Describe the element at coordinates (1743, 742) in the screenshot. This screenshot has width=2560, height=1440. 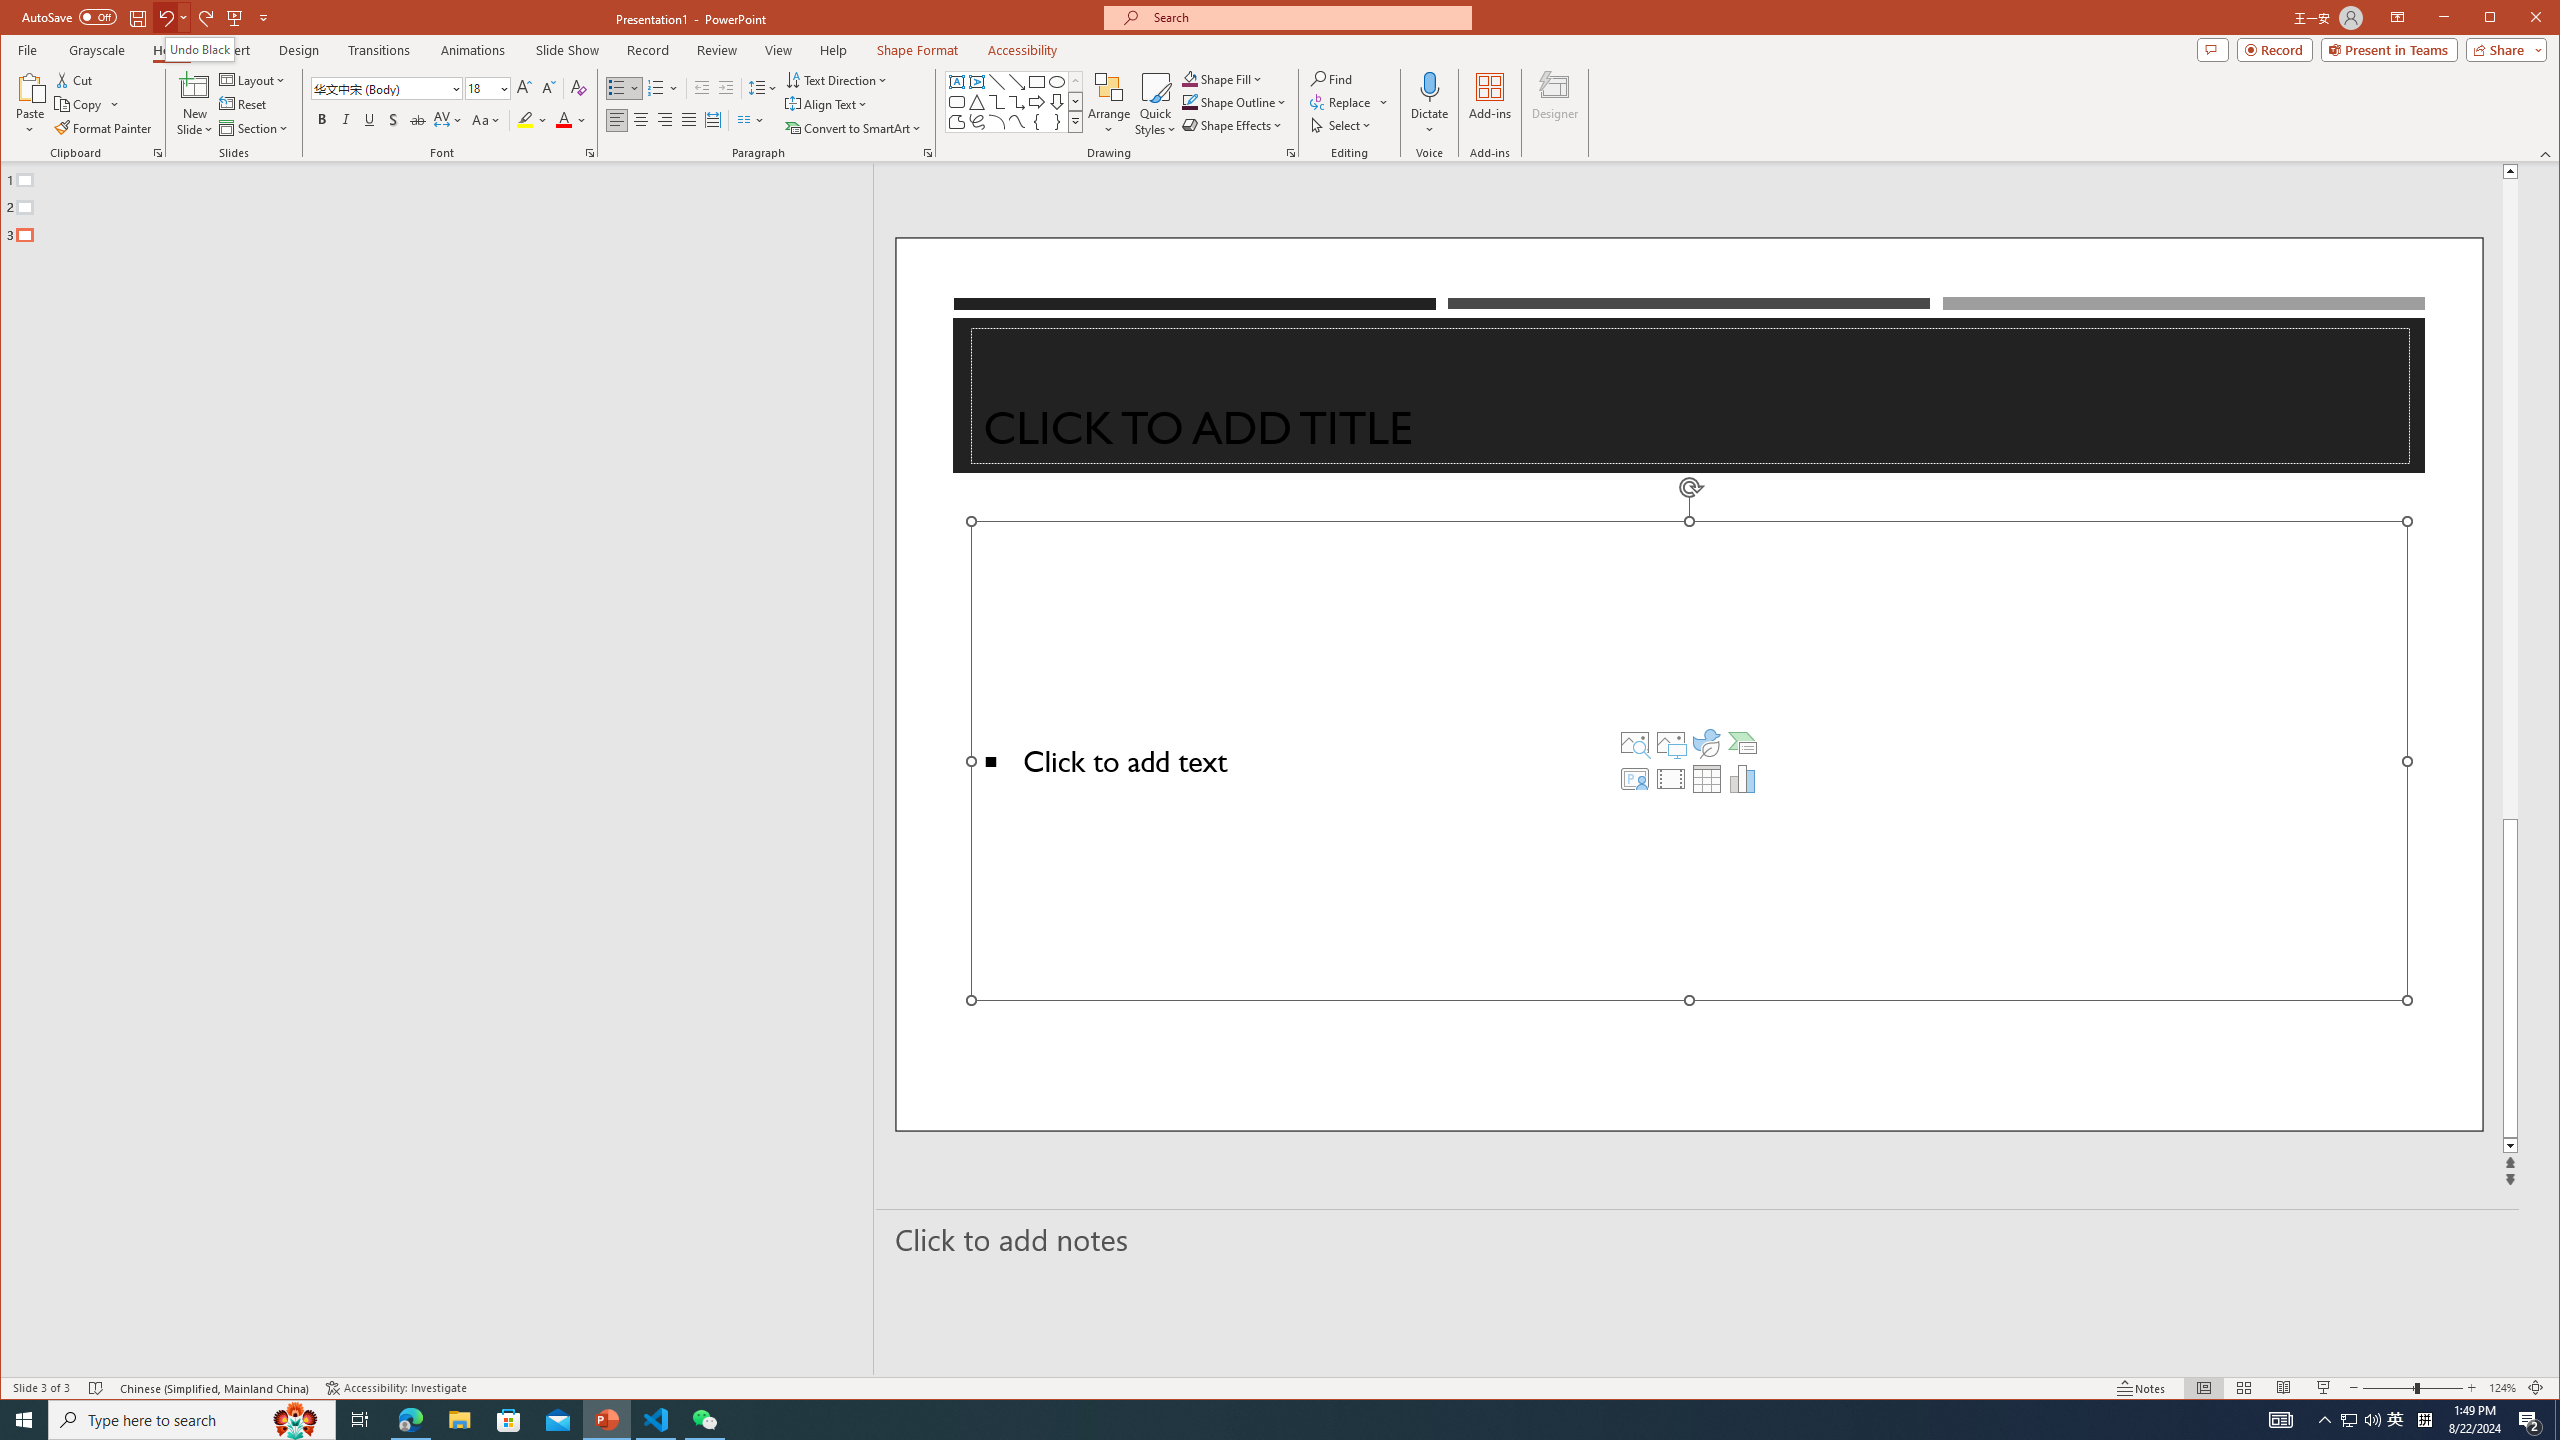
I see `Insert a SmartArt Graphic` at that location.